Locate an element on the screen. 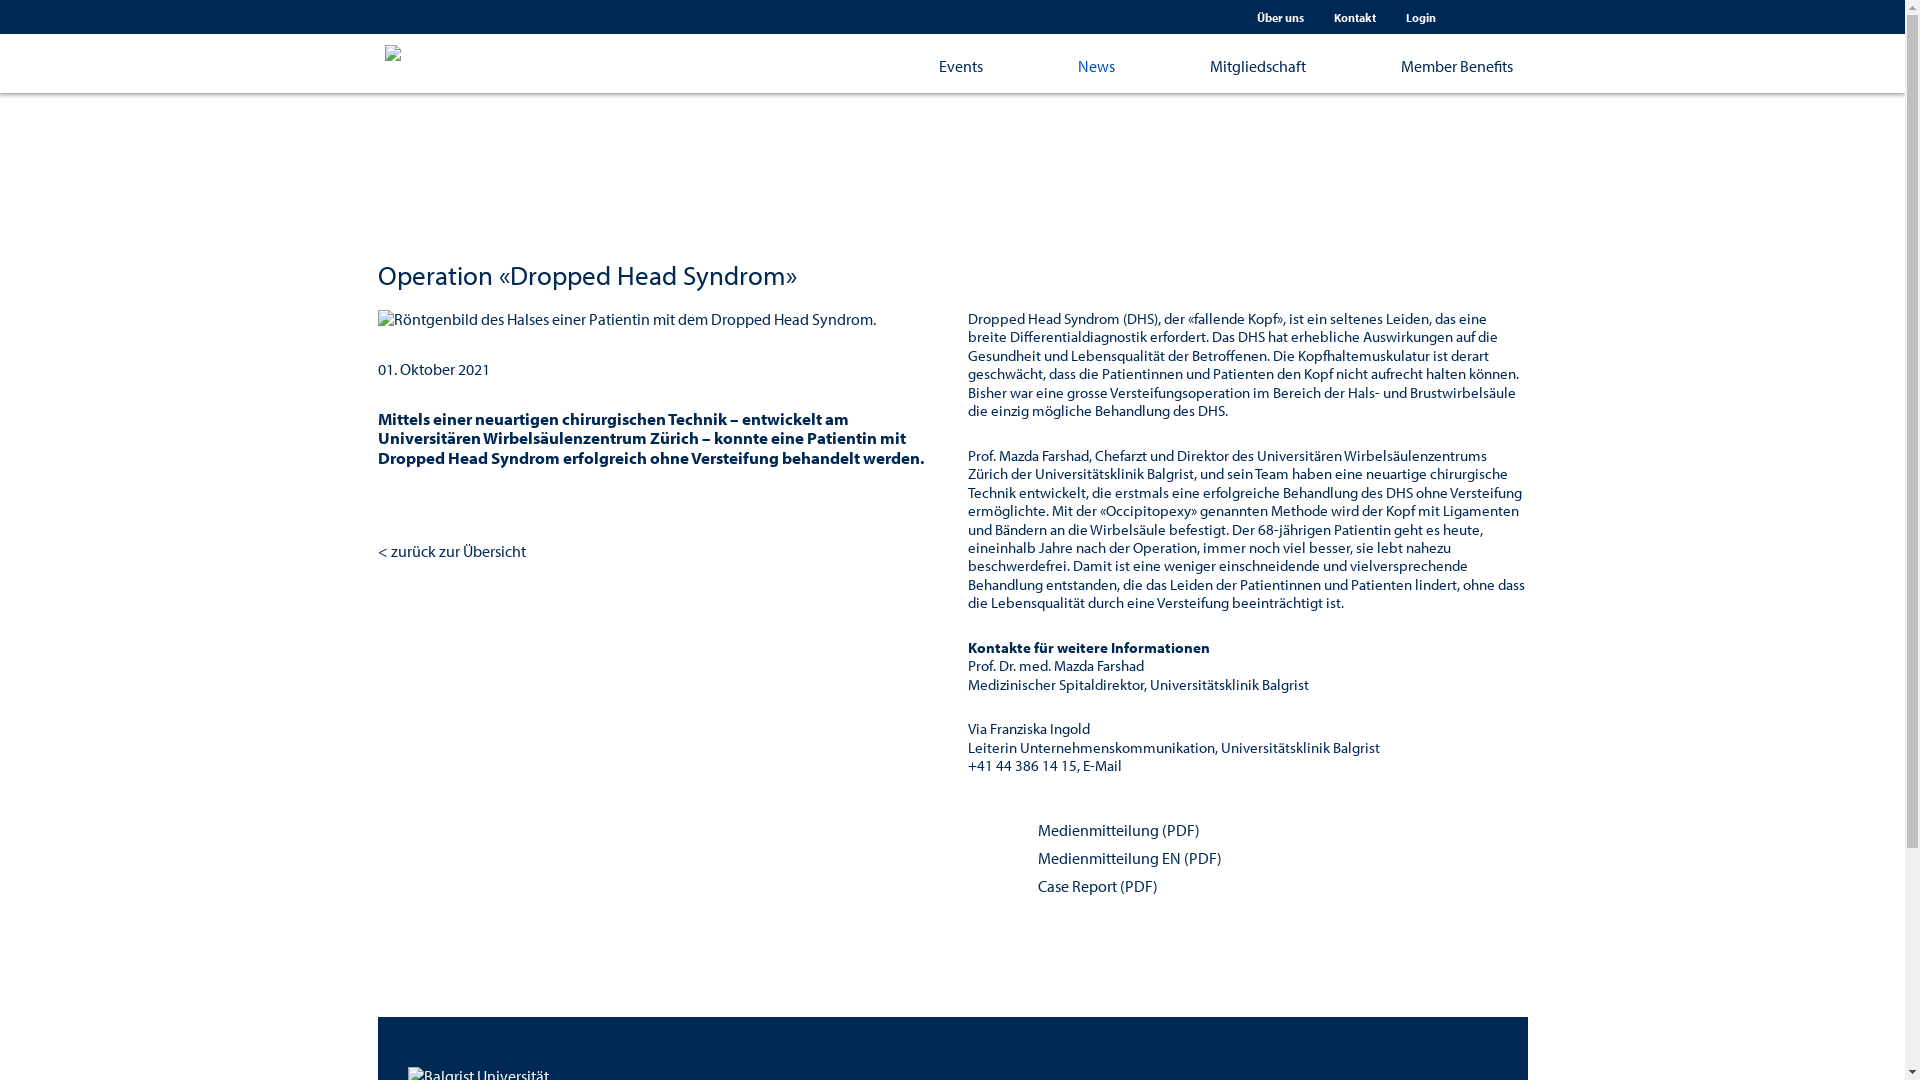 Image resolution: width=1920 pixels, height=1080 pixels. Events is located at coordinates (974, 76).